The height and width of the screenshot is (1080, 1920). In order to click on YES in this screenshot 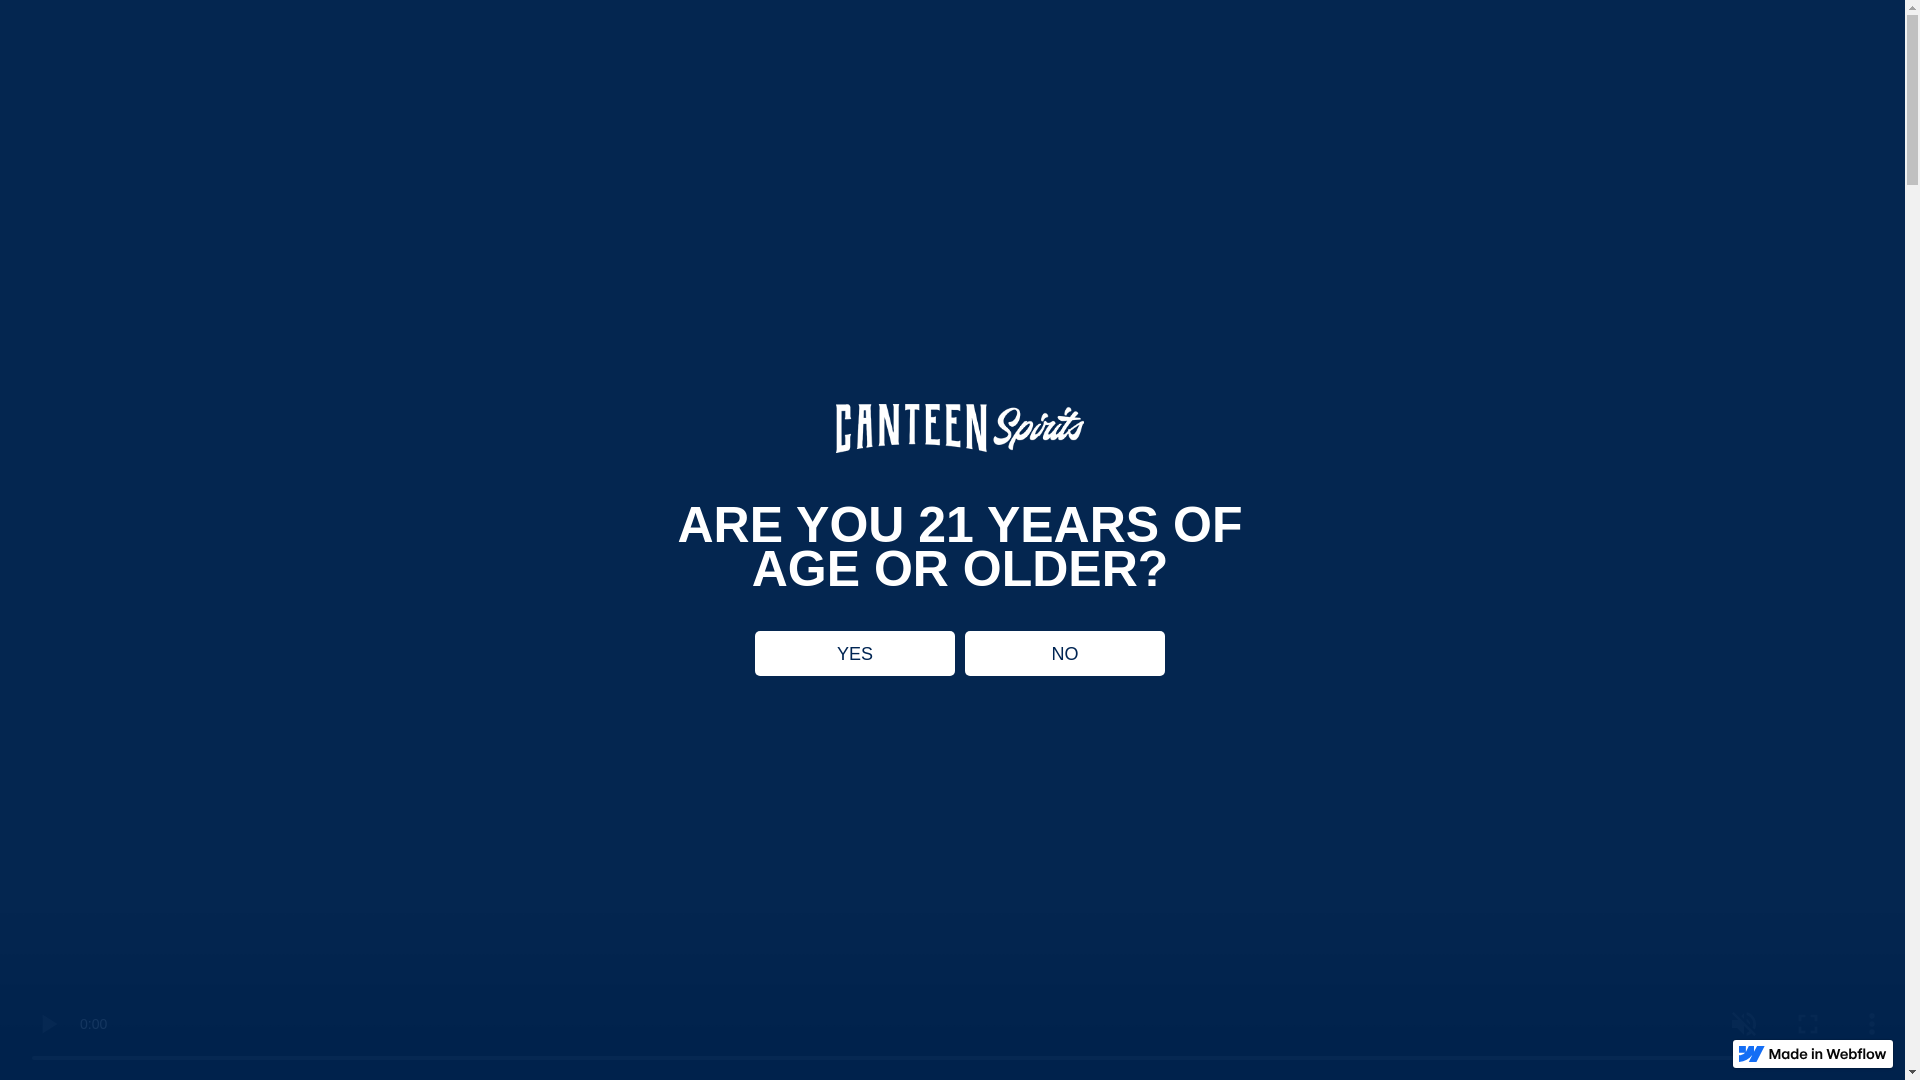, I will do `click(854, 653)`.